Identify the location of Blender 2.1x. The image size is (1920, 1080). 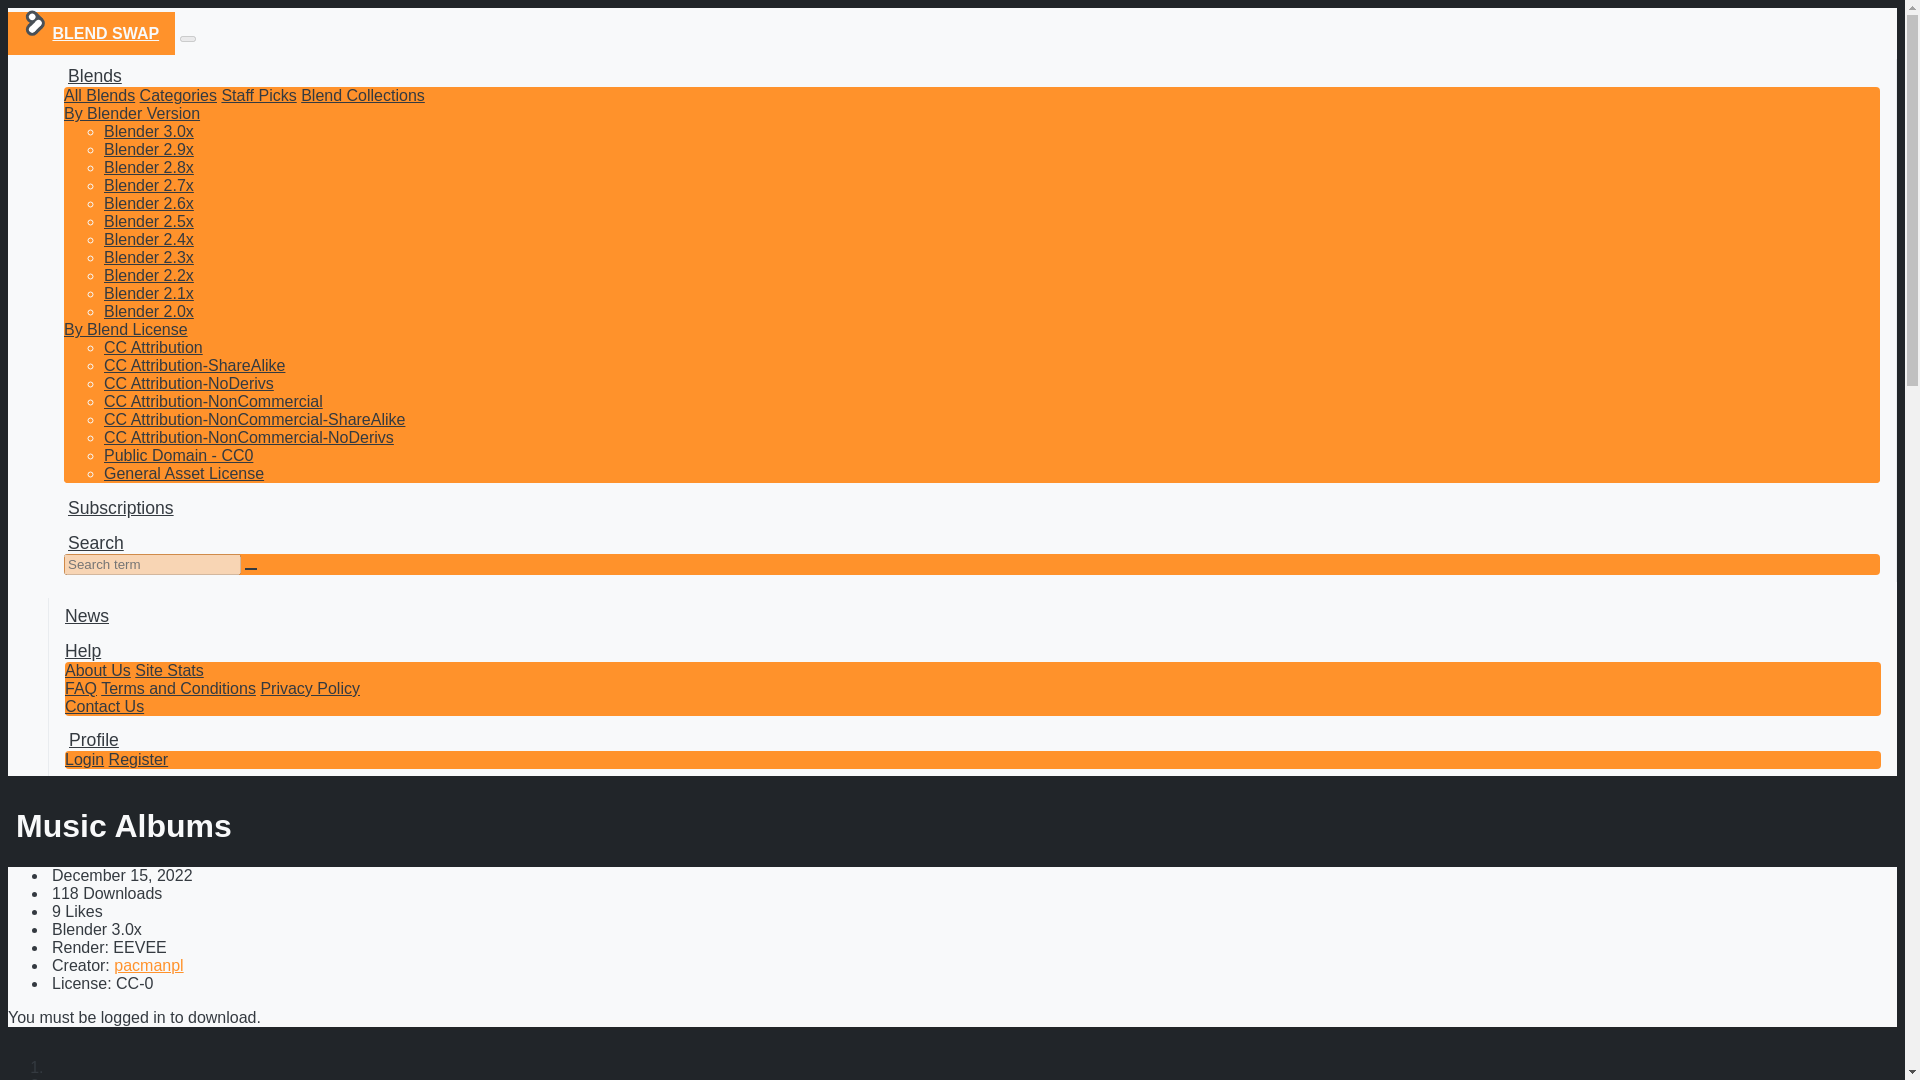
(148, 294).